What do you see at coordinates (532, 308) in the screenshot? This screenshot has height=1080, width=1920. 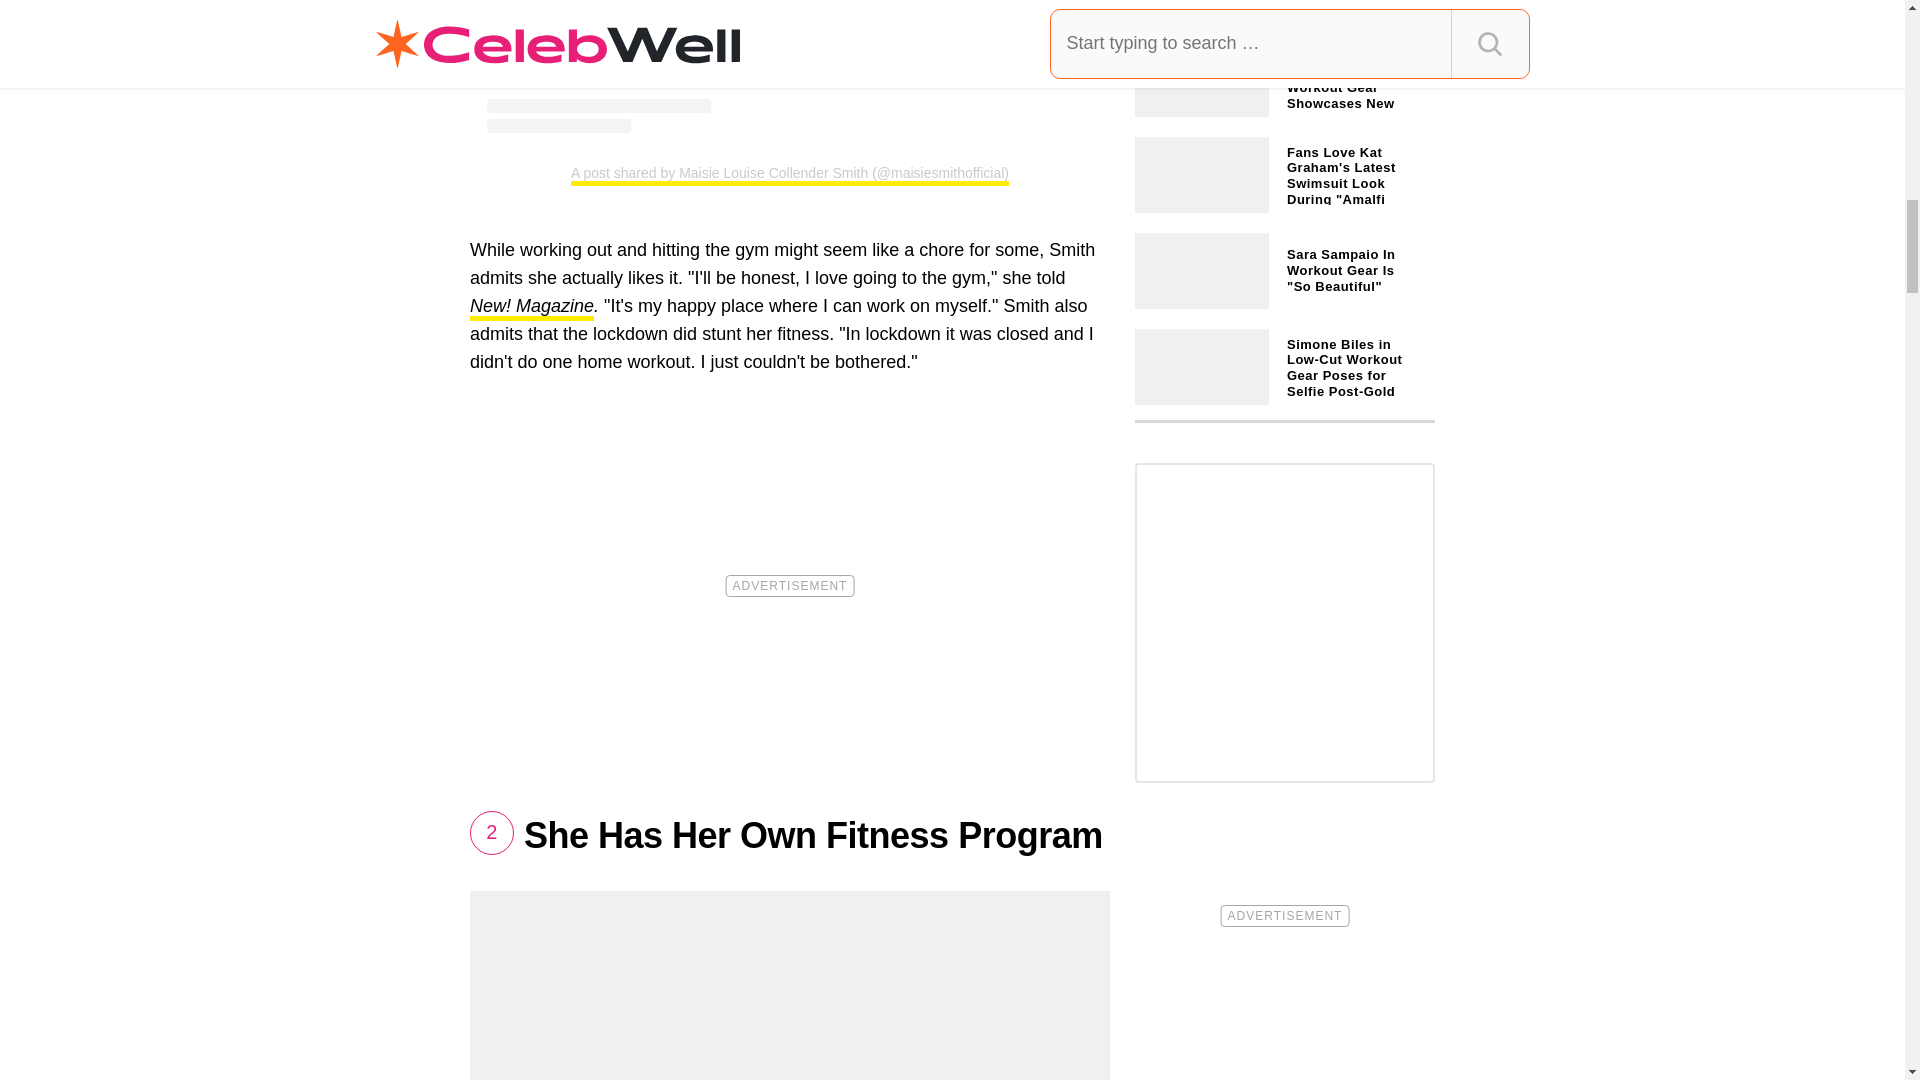 I see `New! Magazine` at bounding box center [532, 308].